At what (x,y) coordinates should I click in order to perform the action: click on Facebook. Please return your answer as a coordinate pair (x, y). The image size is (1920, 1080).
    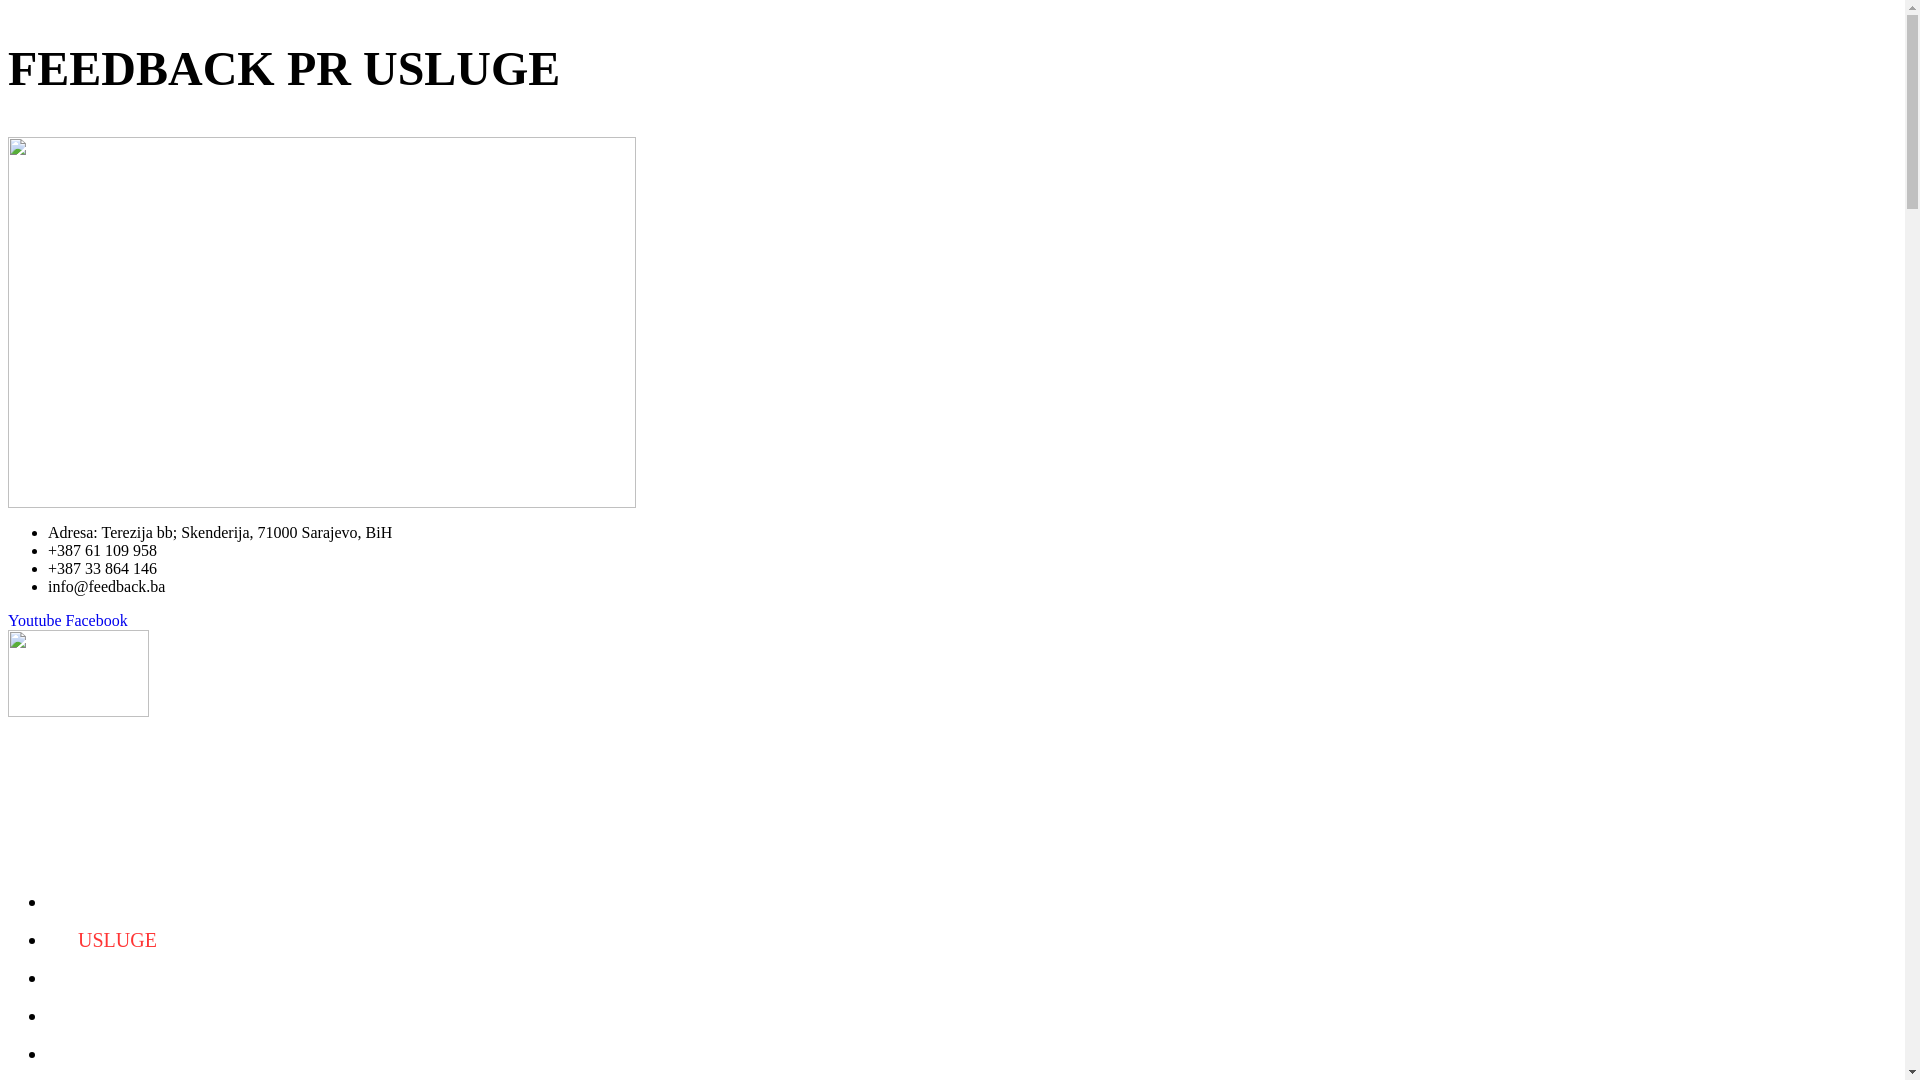
    Looking at the image, I should click on (97, 620).